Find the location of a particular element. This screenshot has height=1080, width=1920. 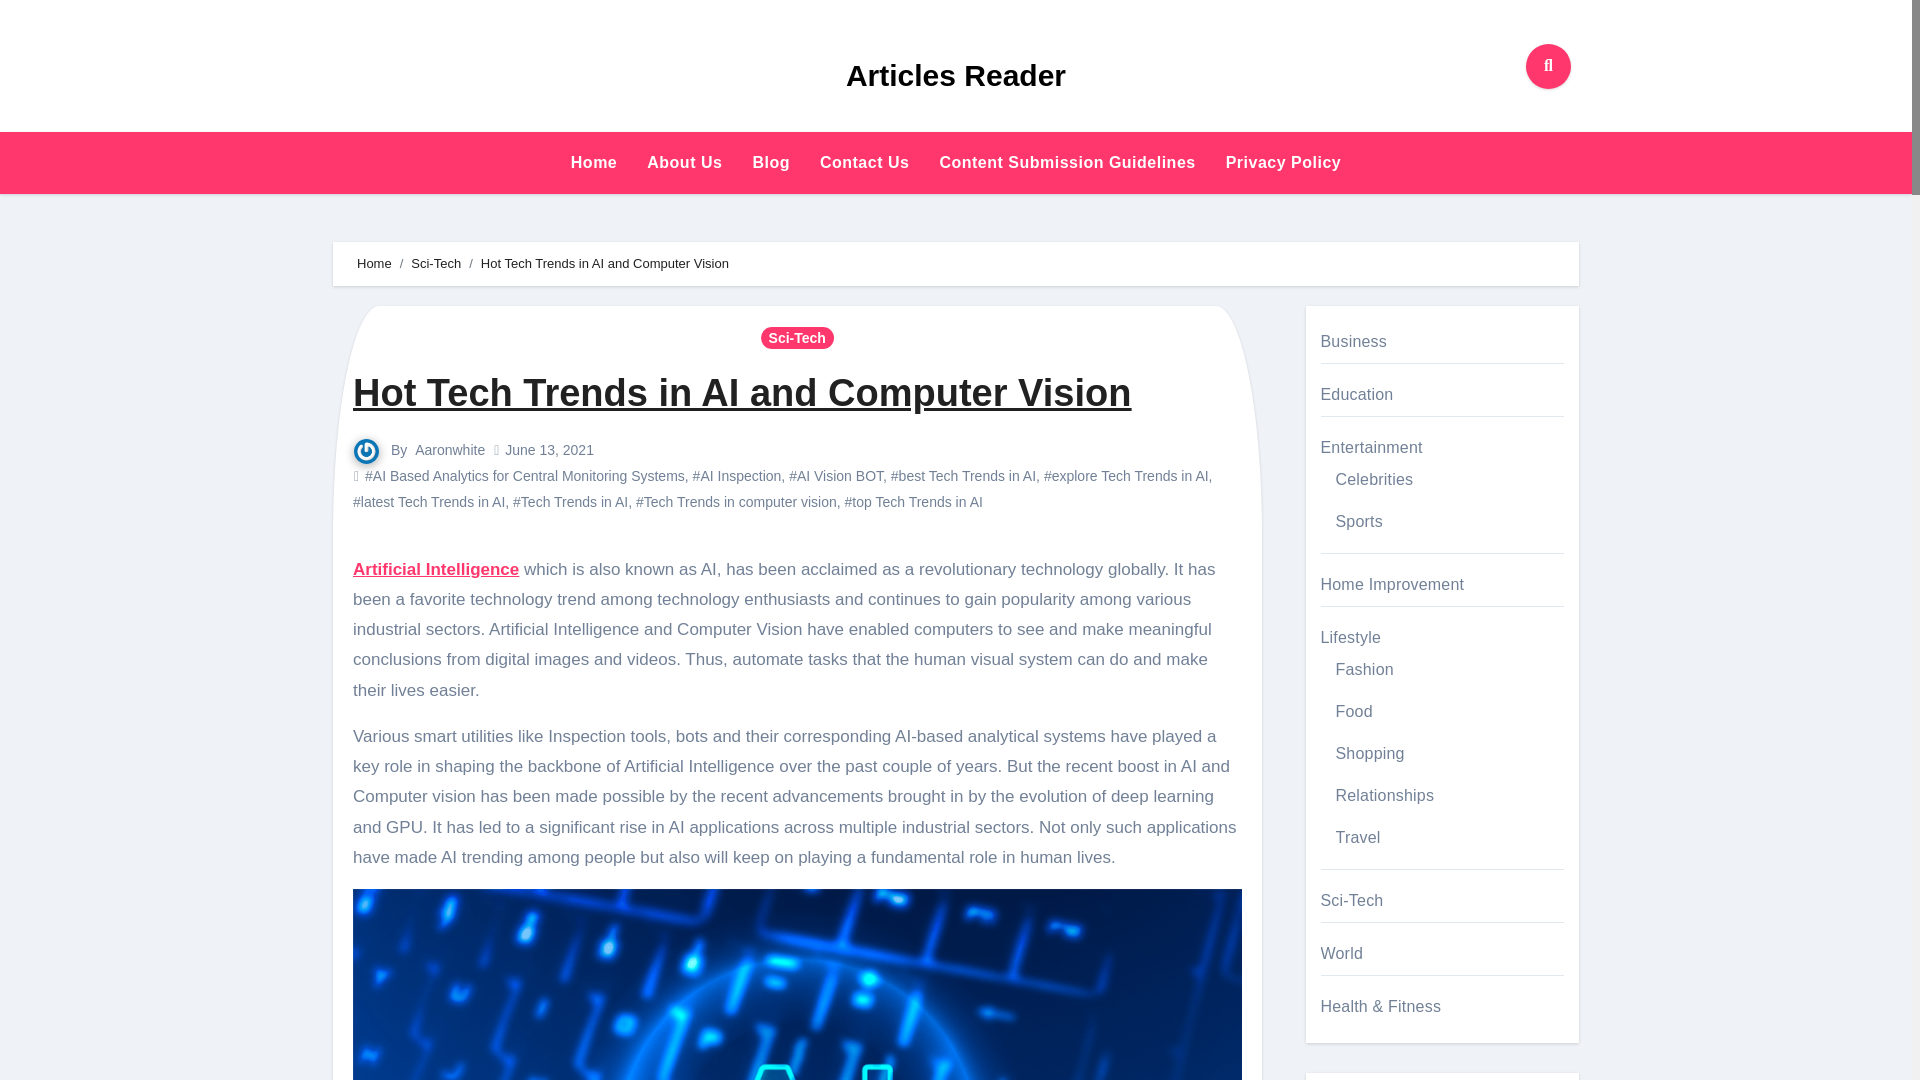

Home is located at coordinates (374, 263).